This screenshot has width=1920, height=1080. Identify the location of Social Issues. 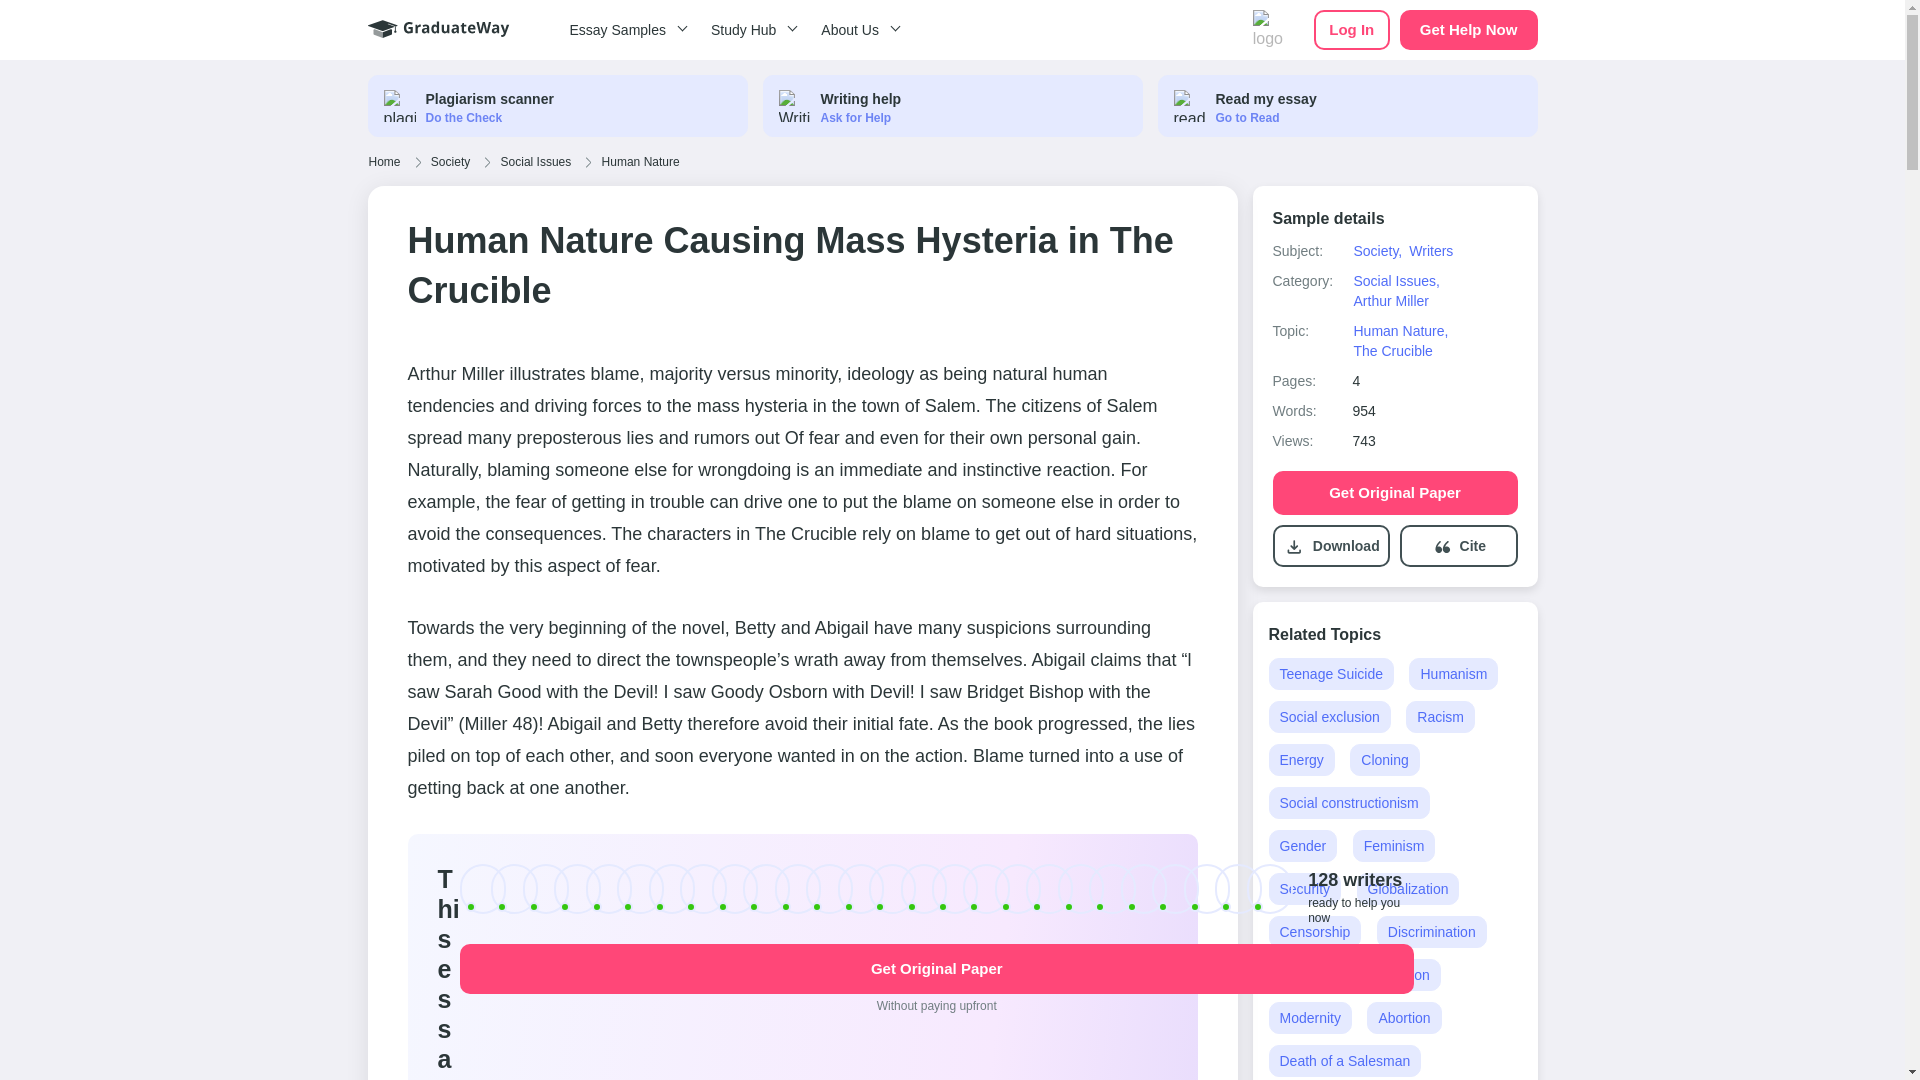
(536, 162).